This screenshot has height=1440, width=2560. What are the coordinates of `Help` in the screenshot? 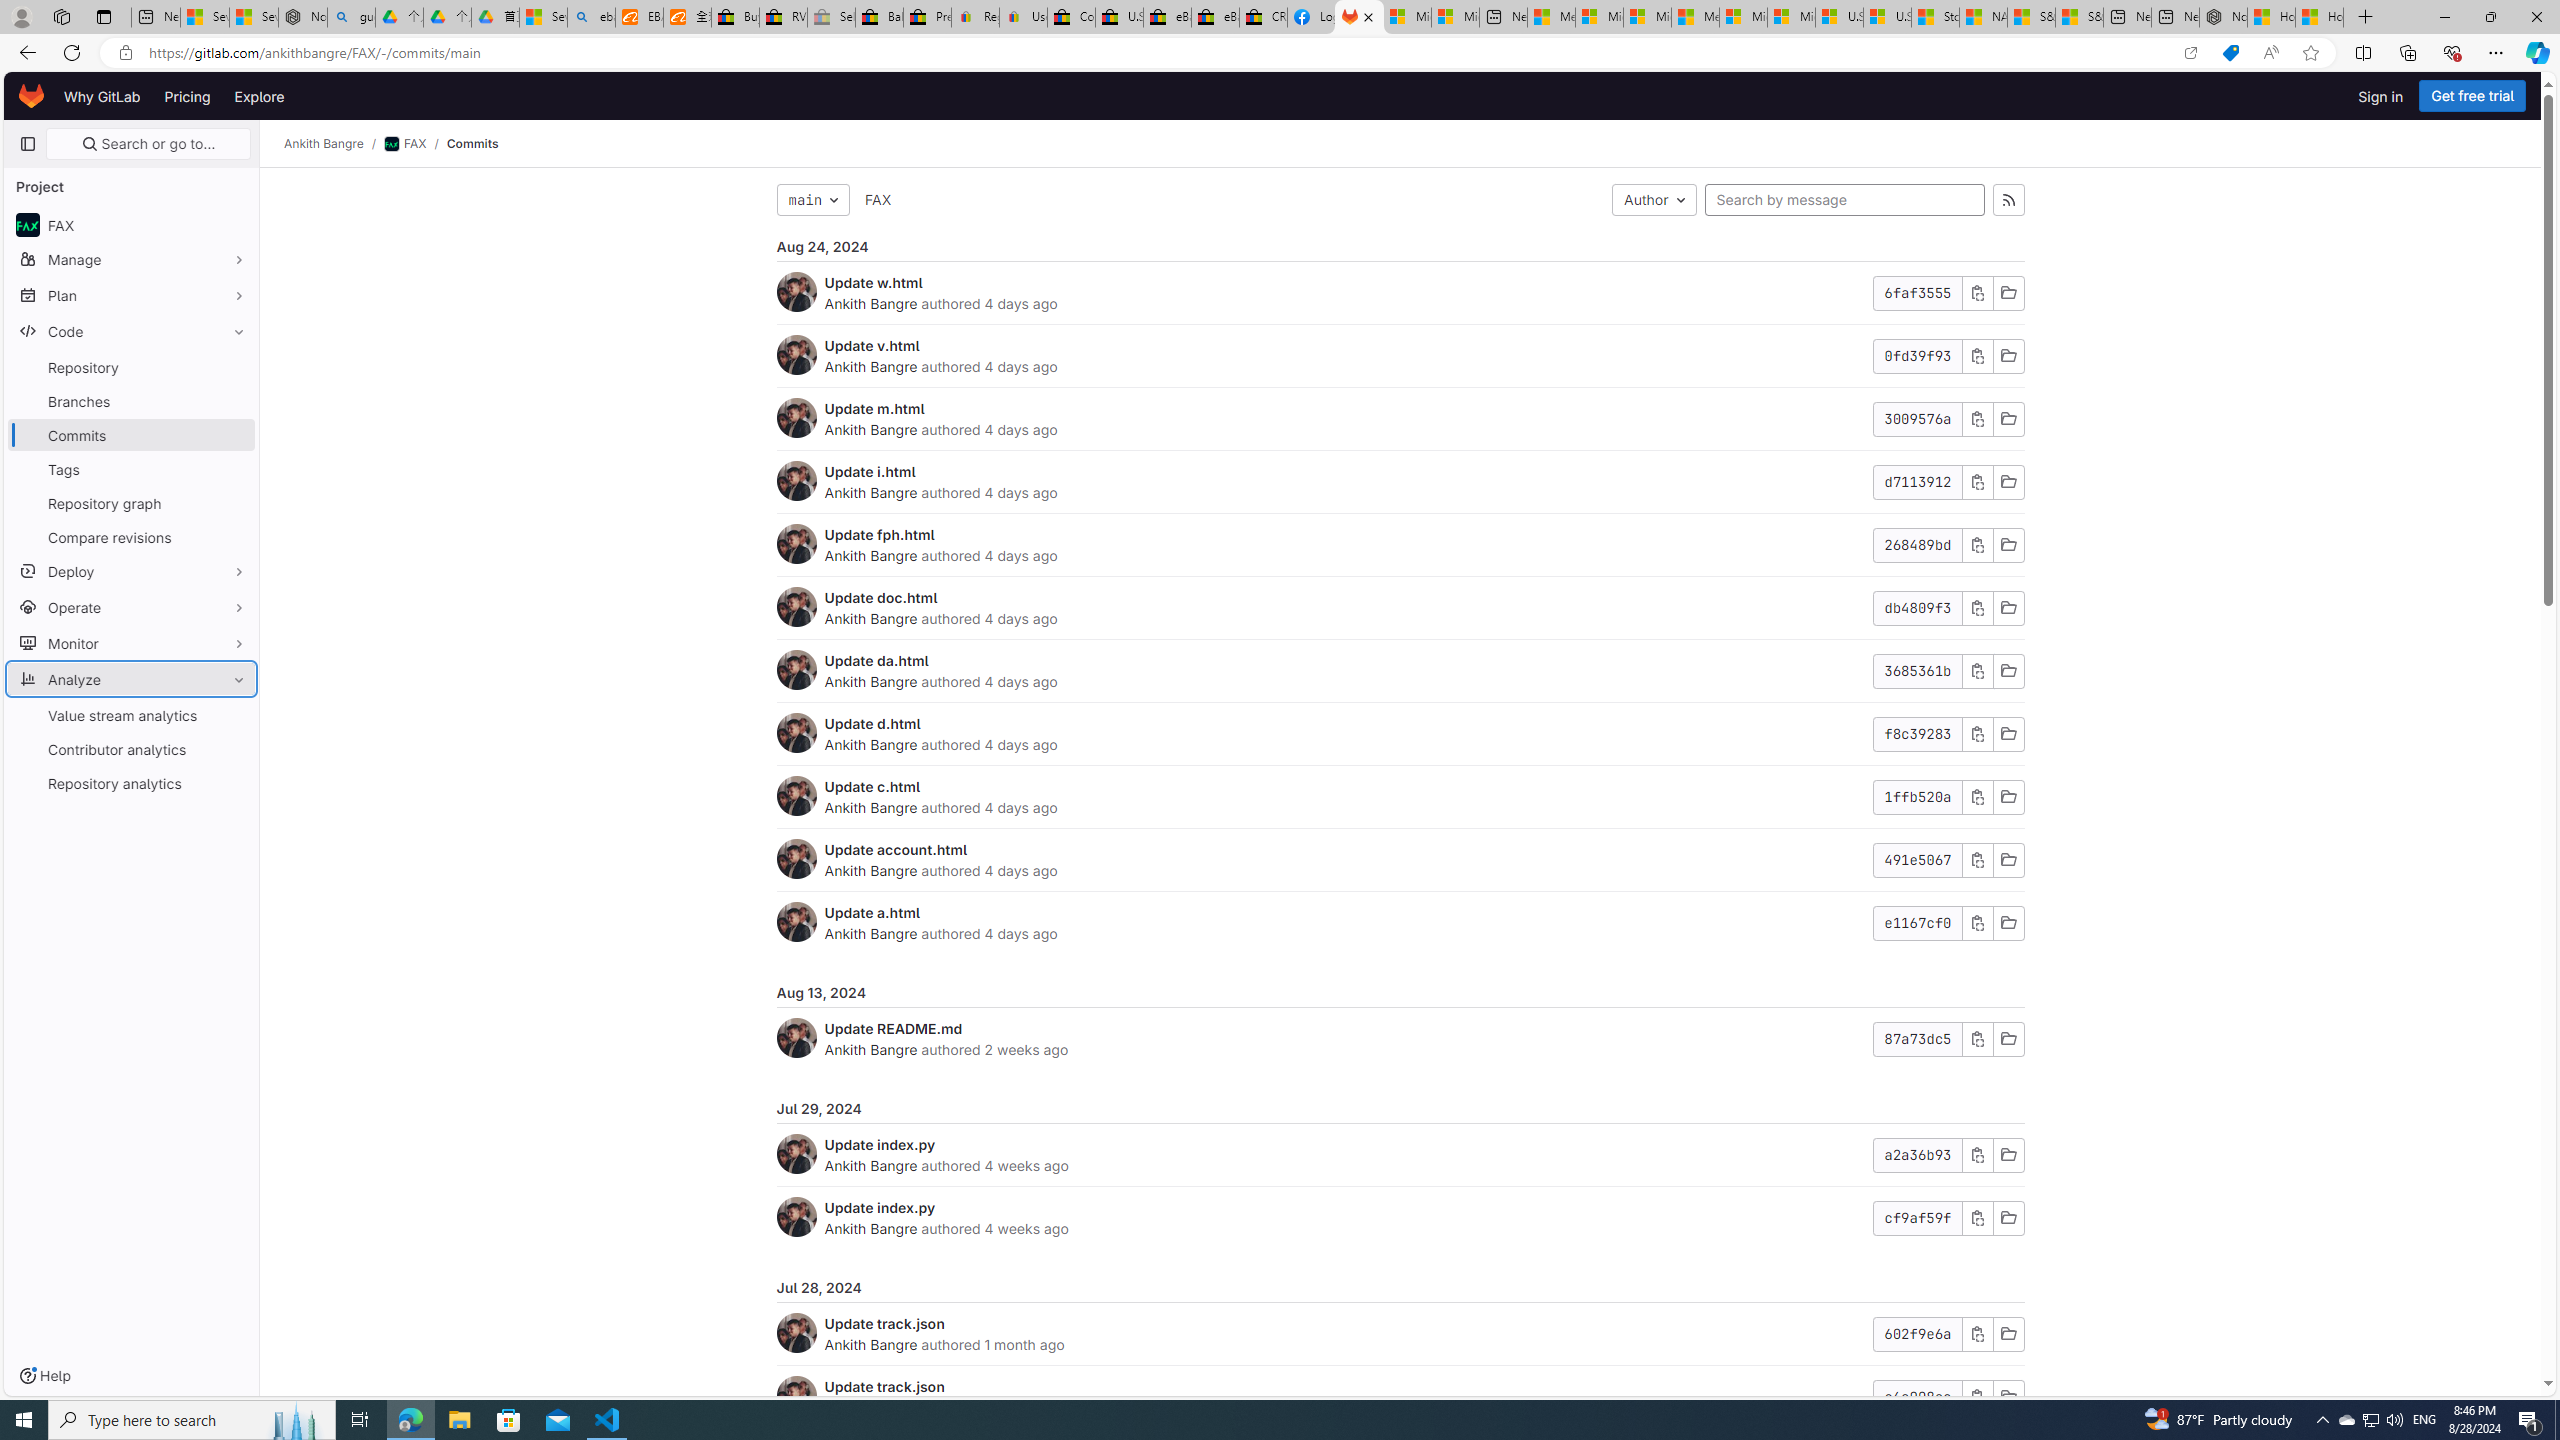 It's located at (44, 1376).